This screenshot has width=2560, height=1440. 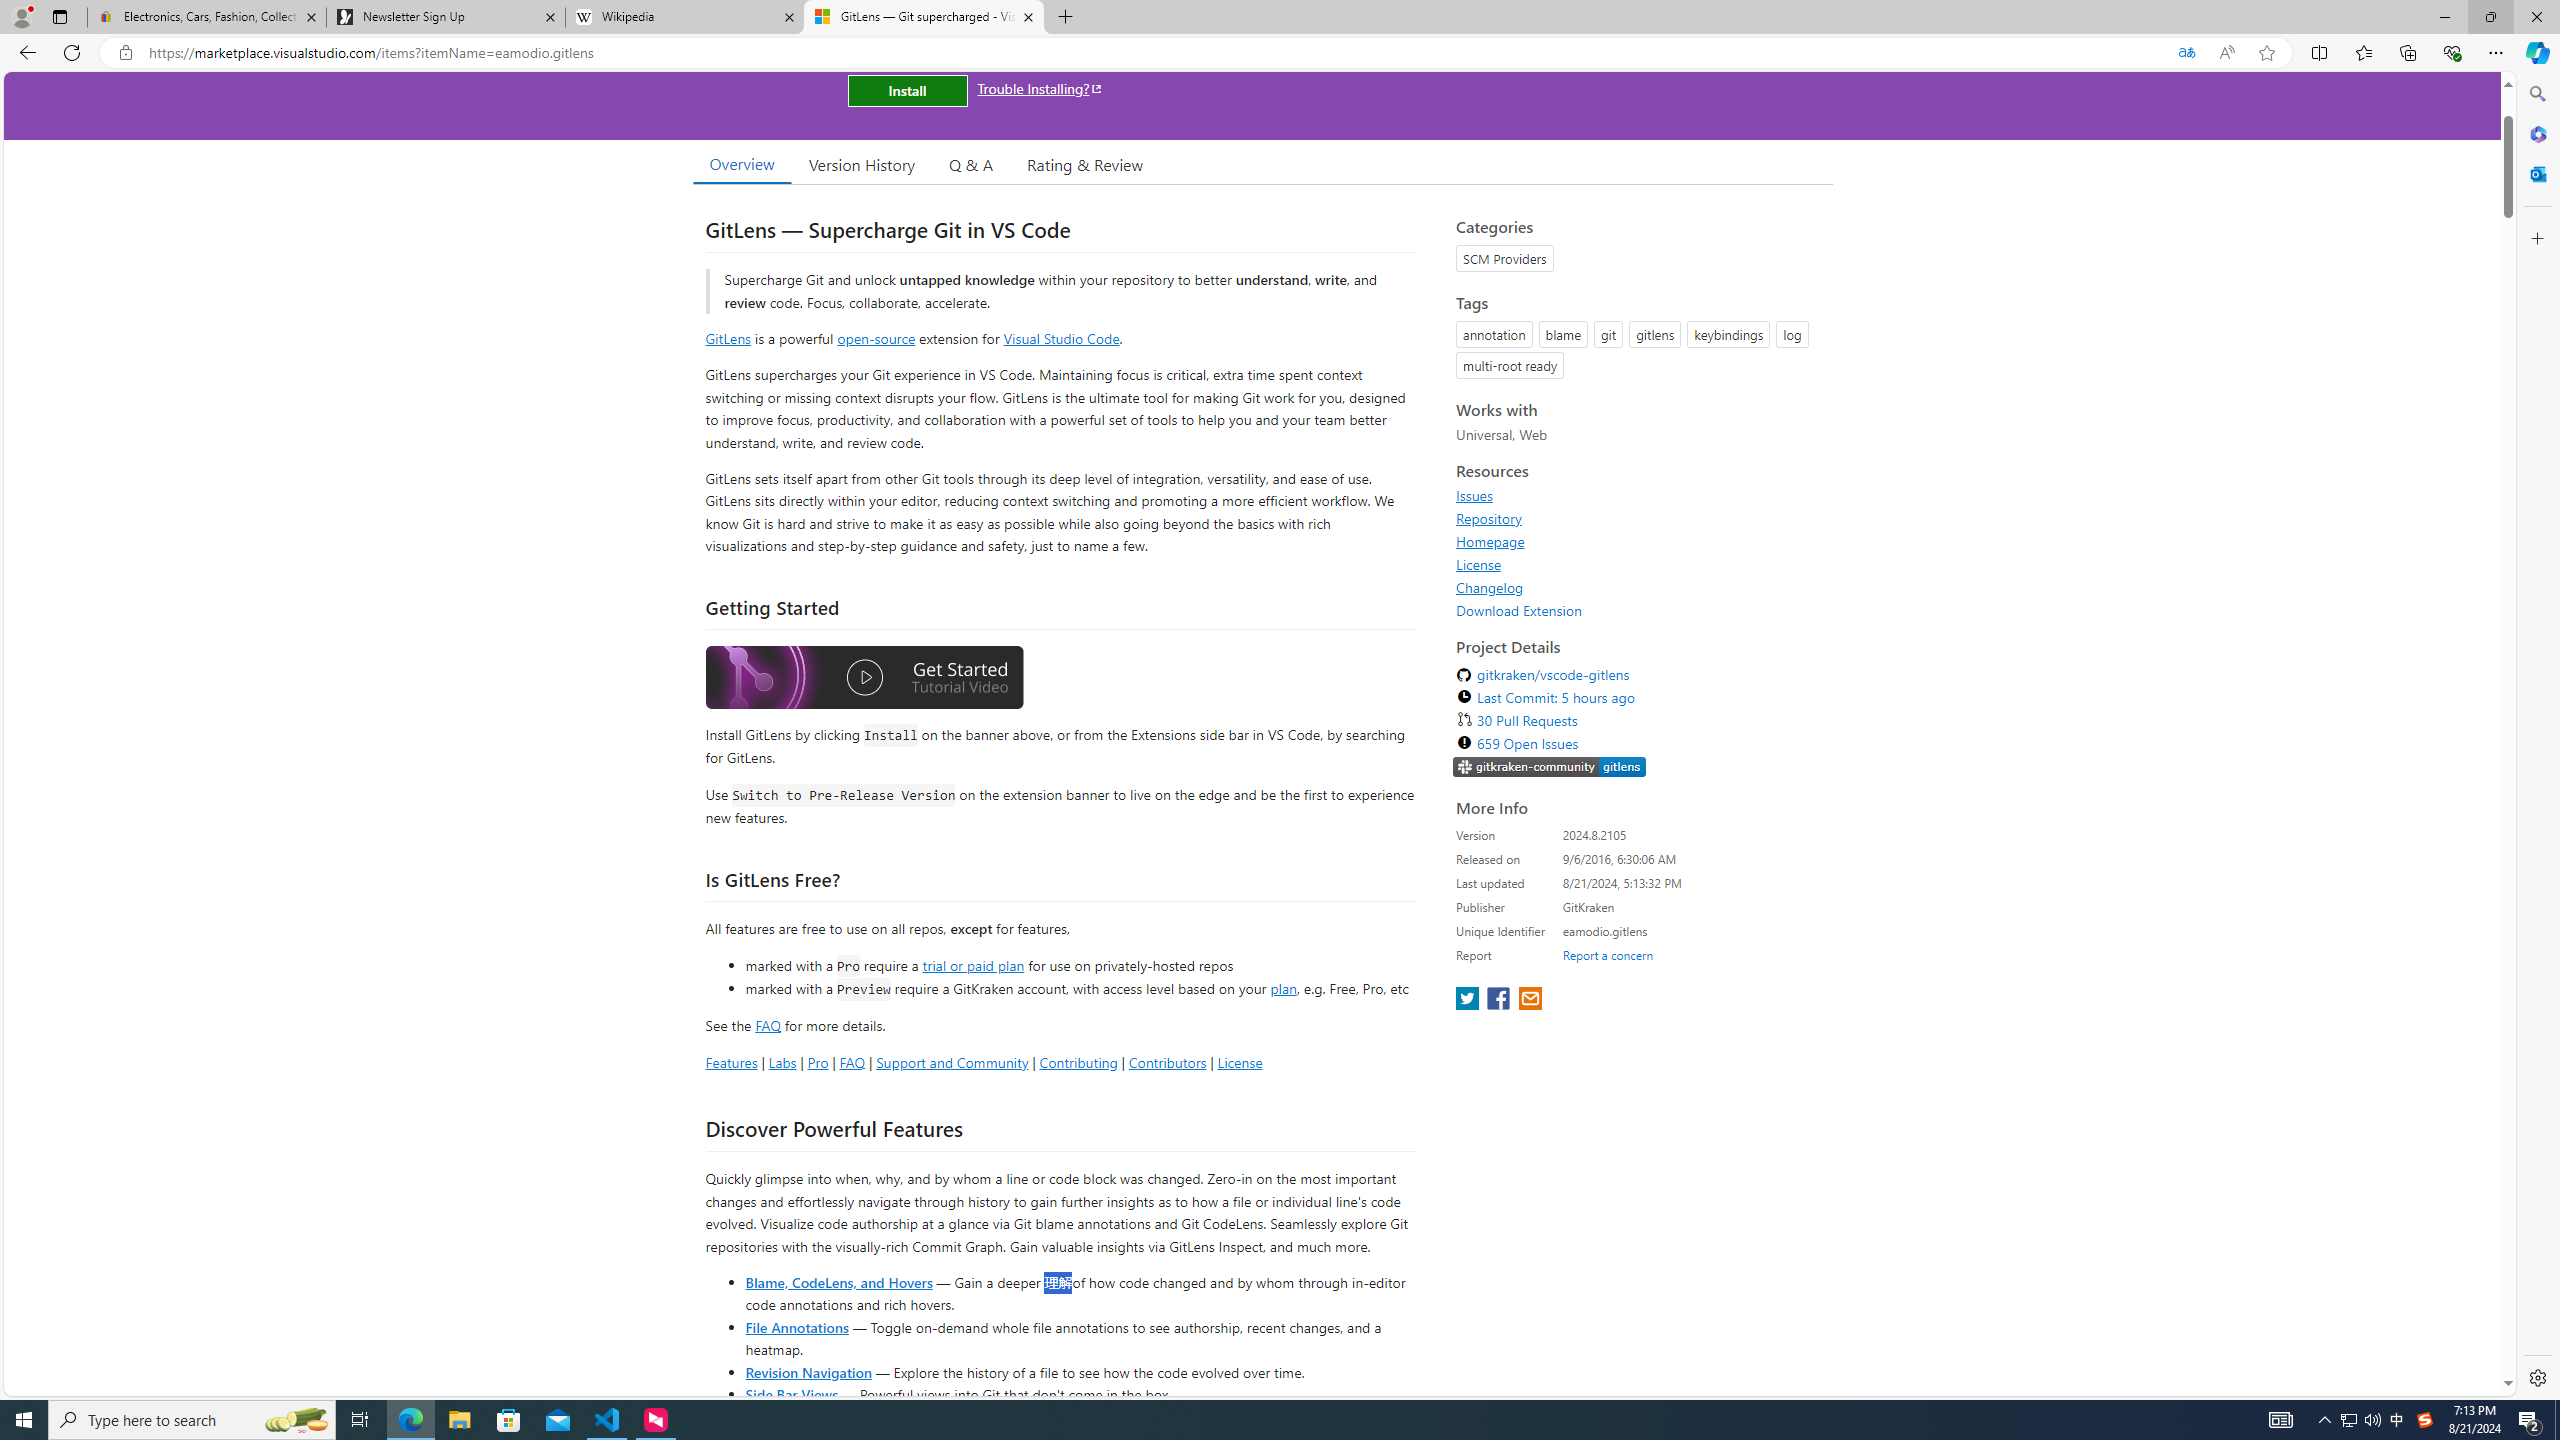 What do you see at coordinates (852, 1062) in the screenshot?
I see `FAQ` at bounding box center [852, 1062].